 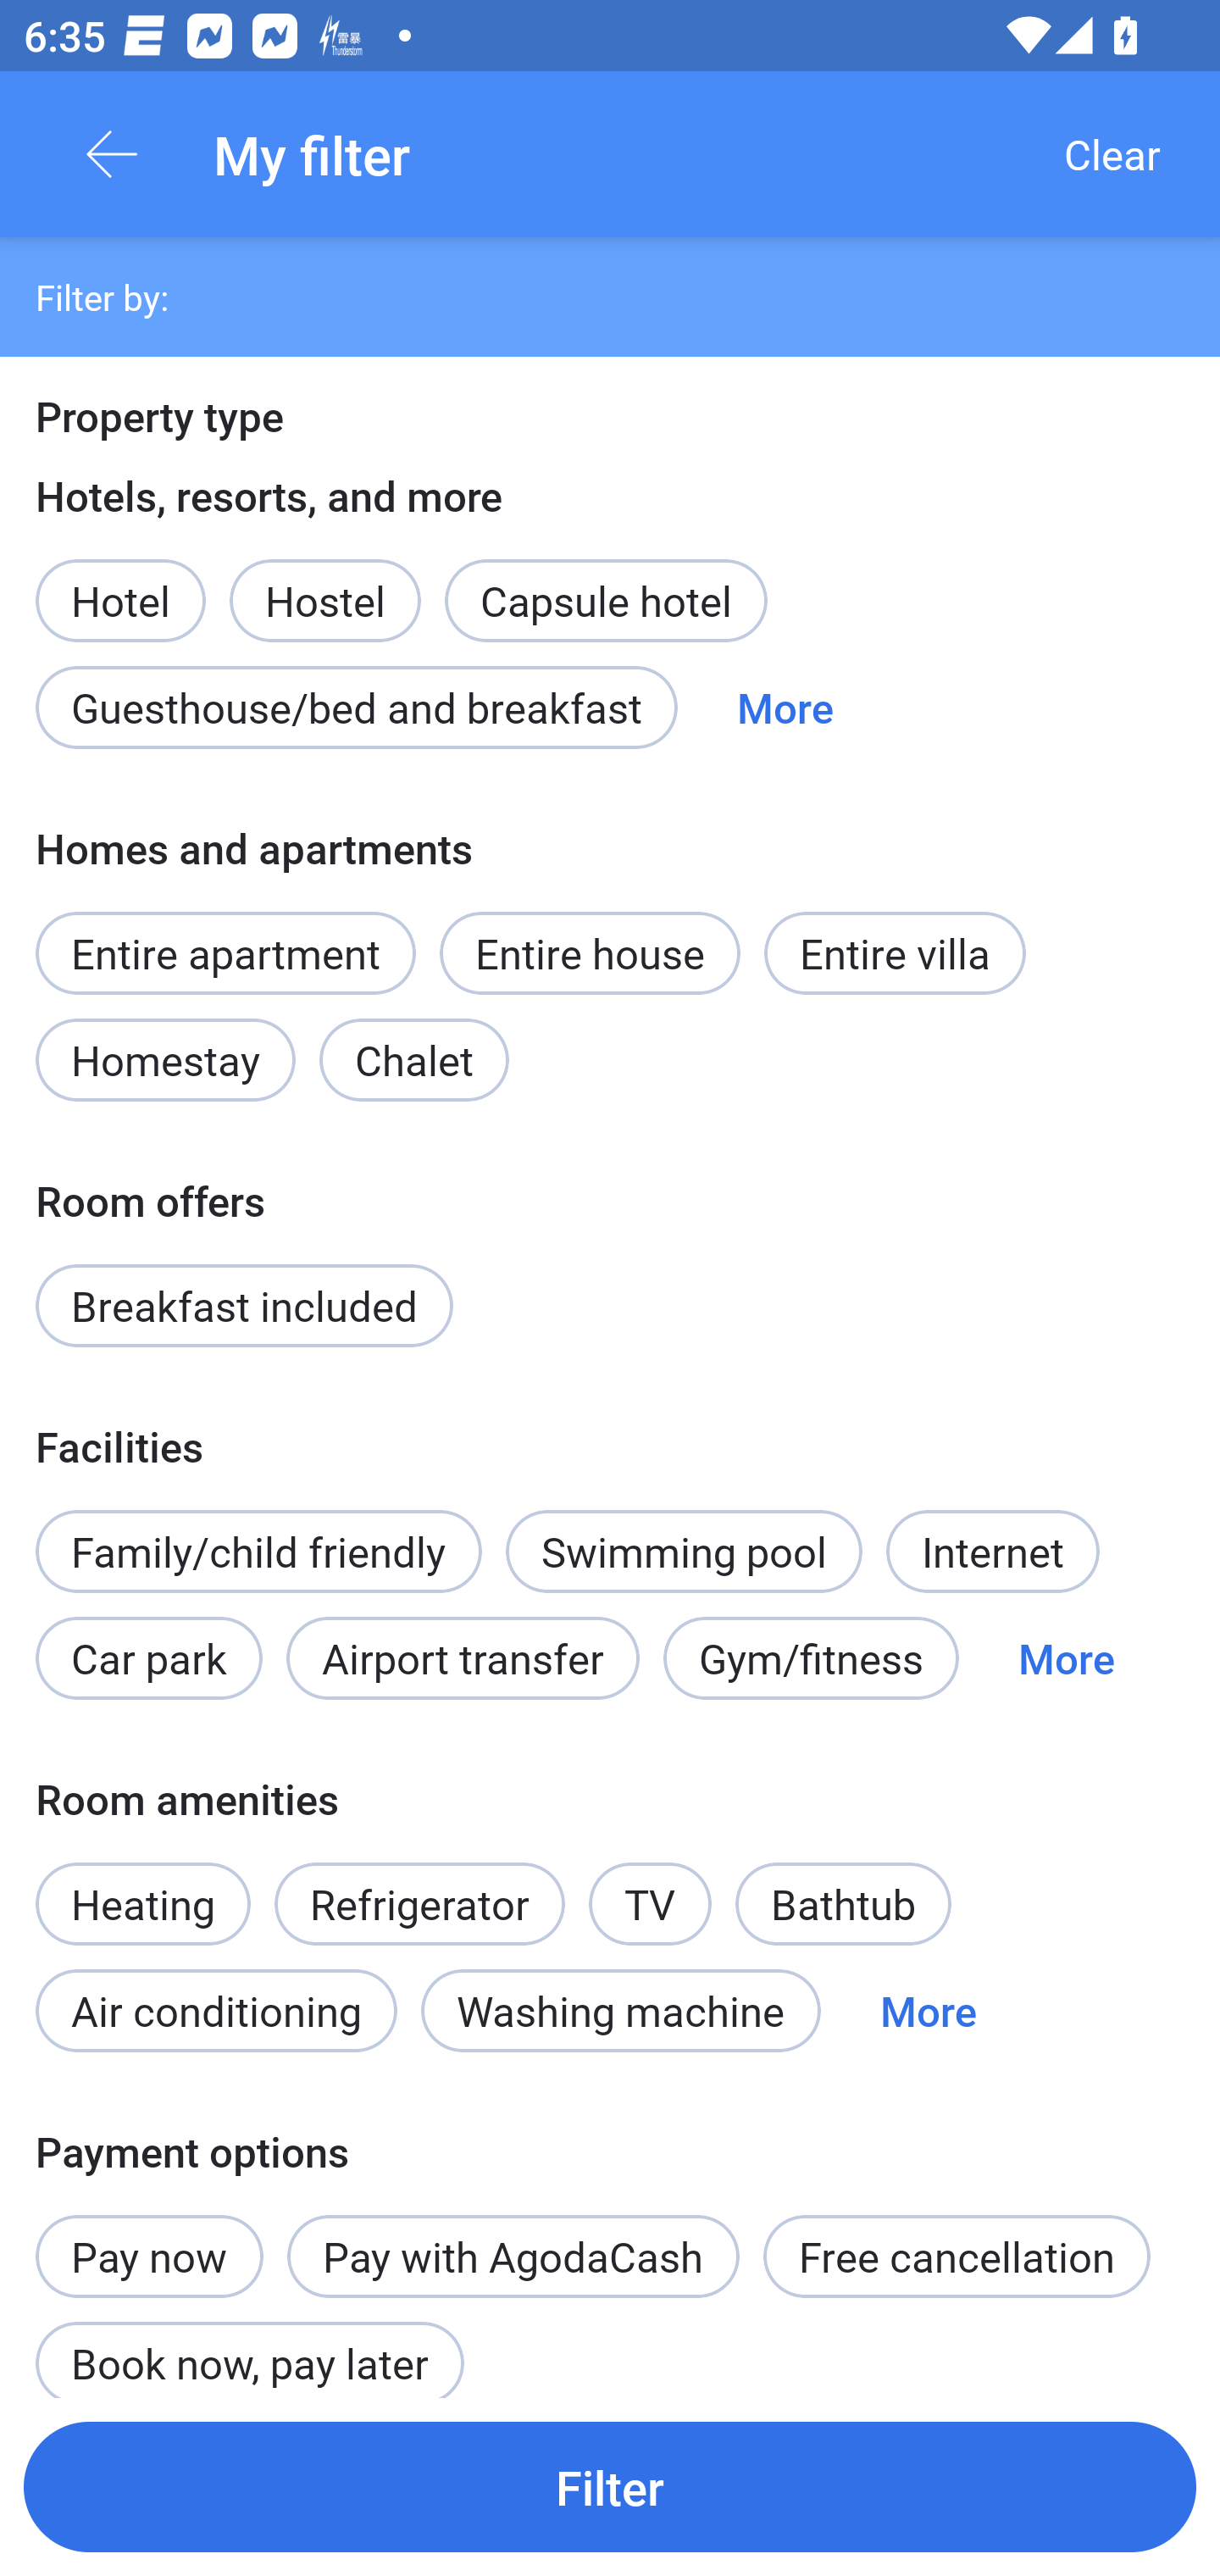 What do you see at coordinates (606, 602) in the screenshot?
I see `Capsule hotel` at bounding box center [606, 602].